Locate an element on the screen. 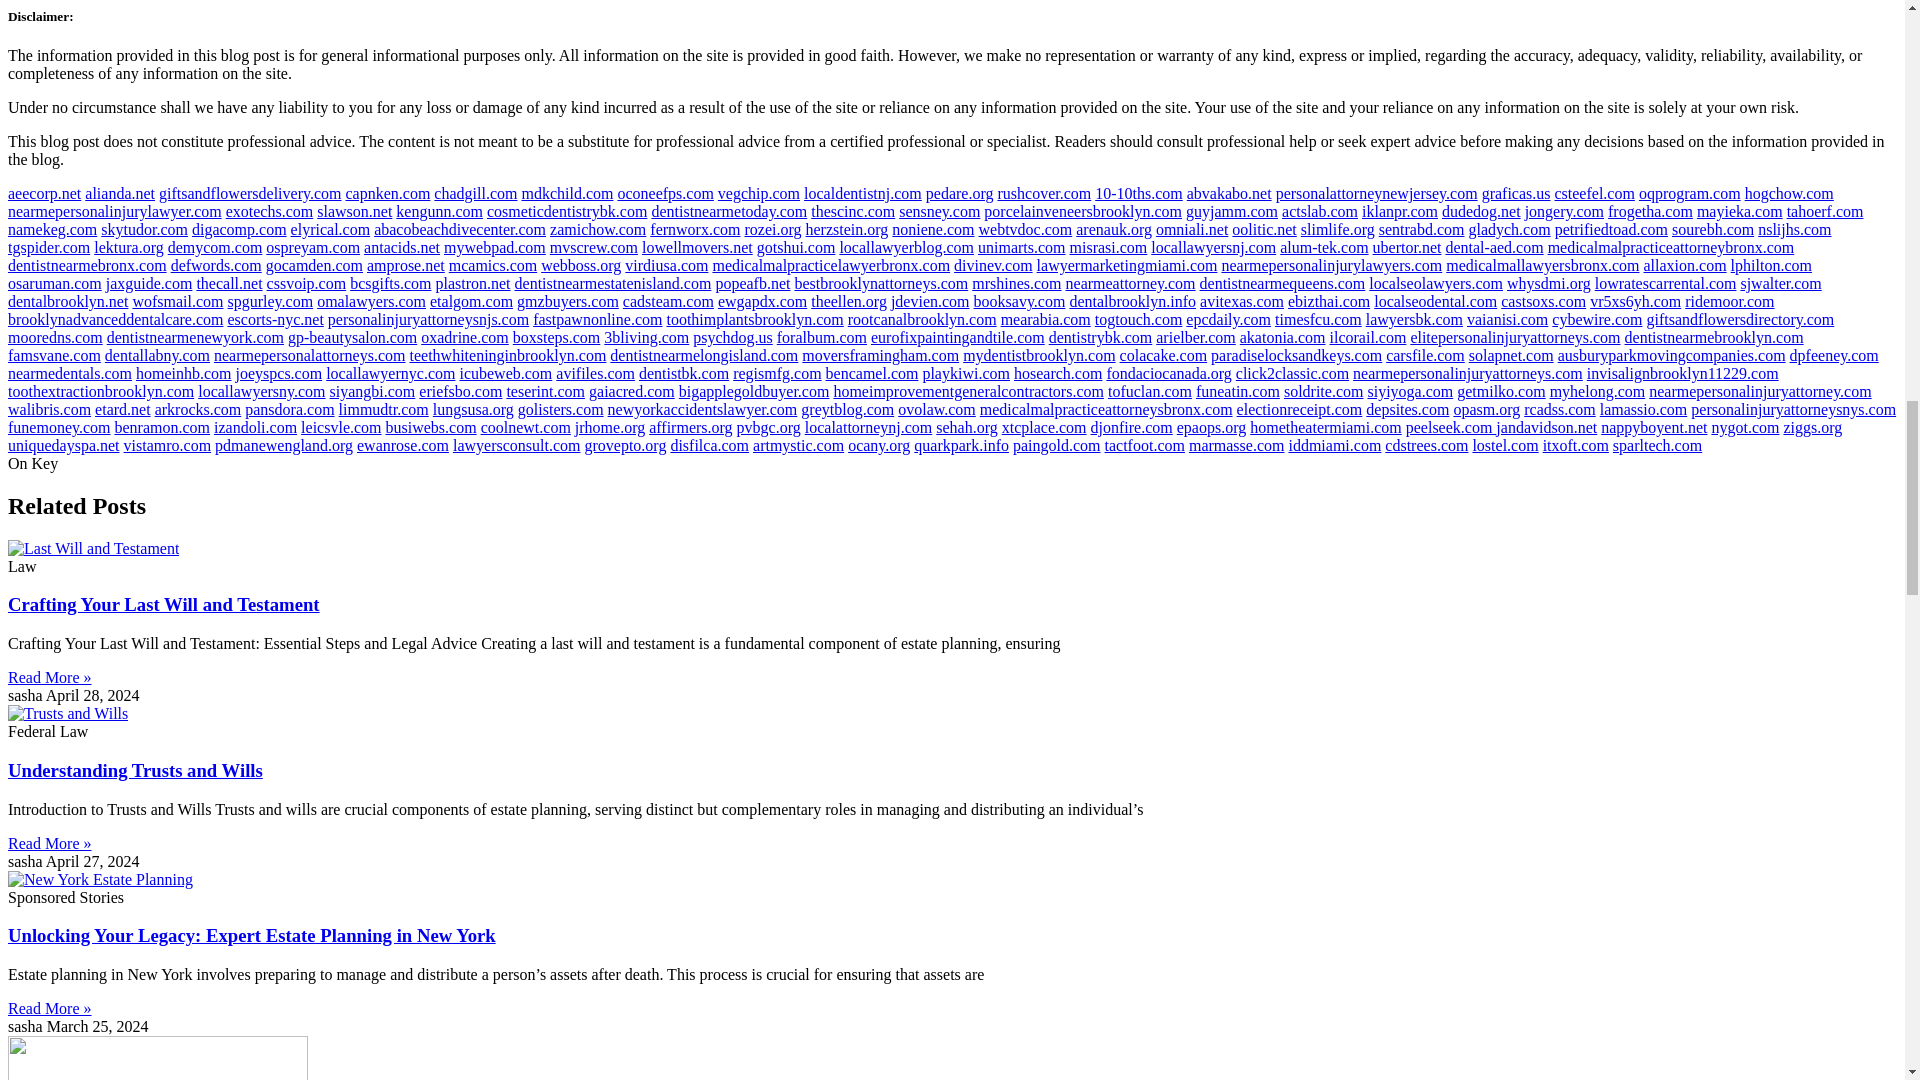 The width and height of the screenshot is (1920, 1080). pedare.org is located at coordinates (960, 192).